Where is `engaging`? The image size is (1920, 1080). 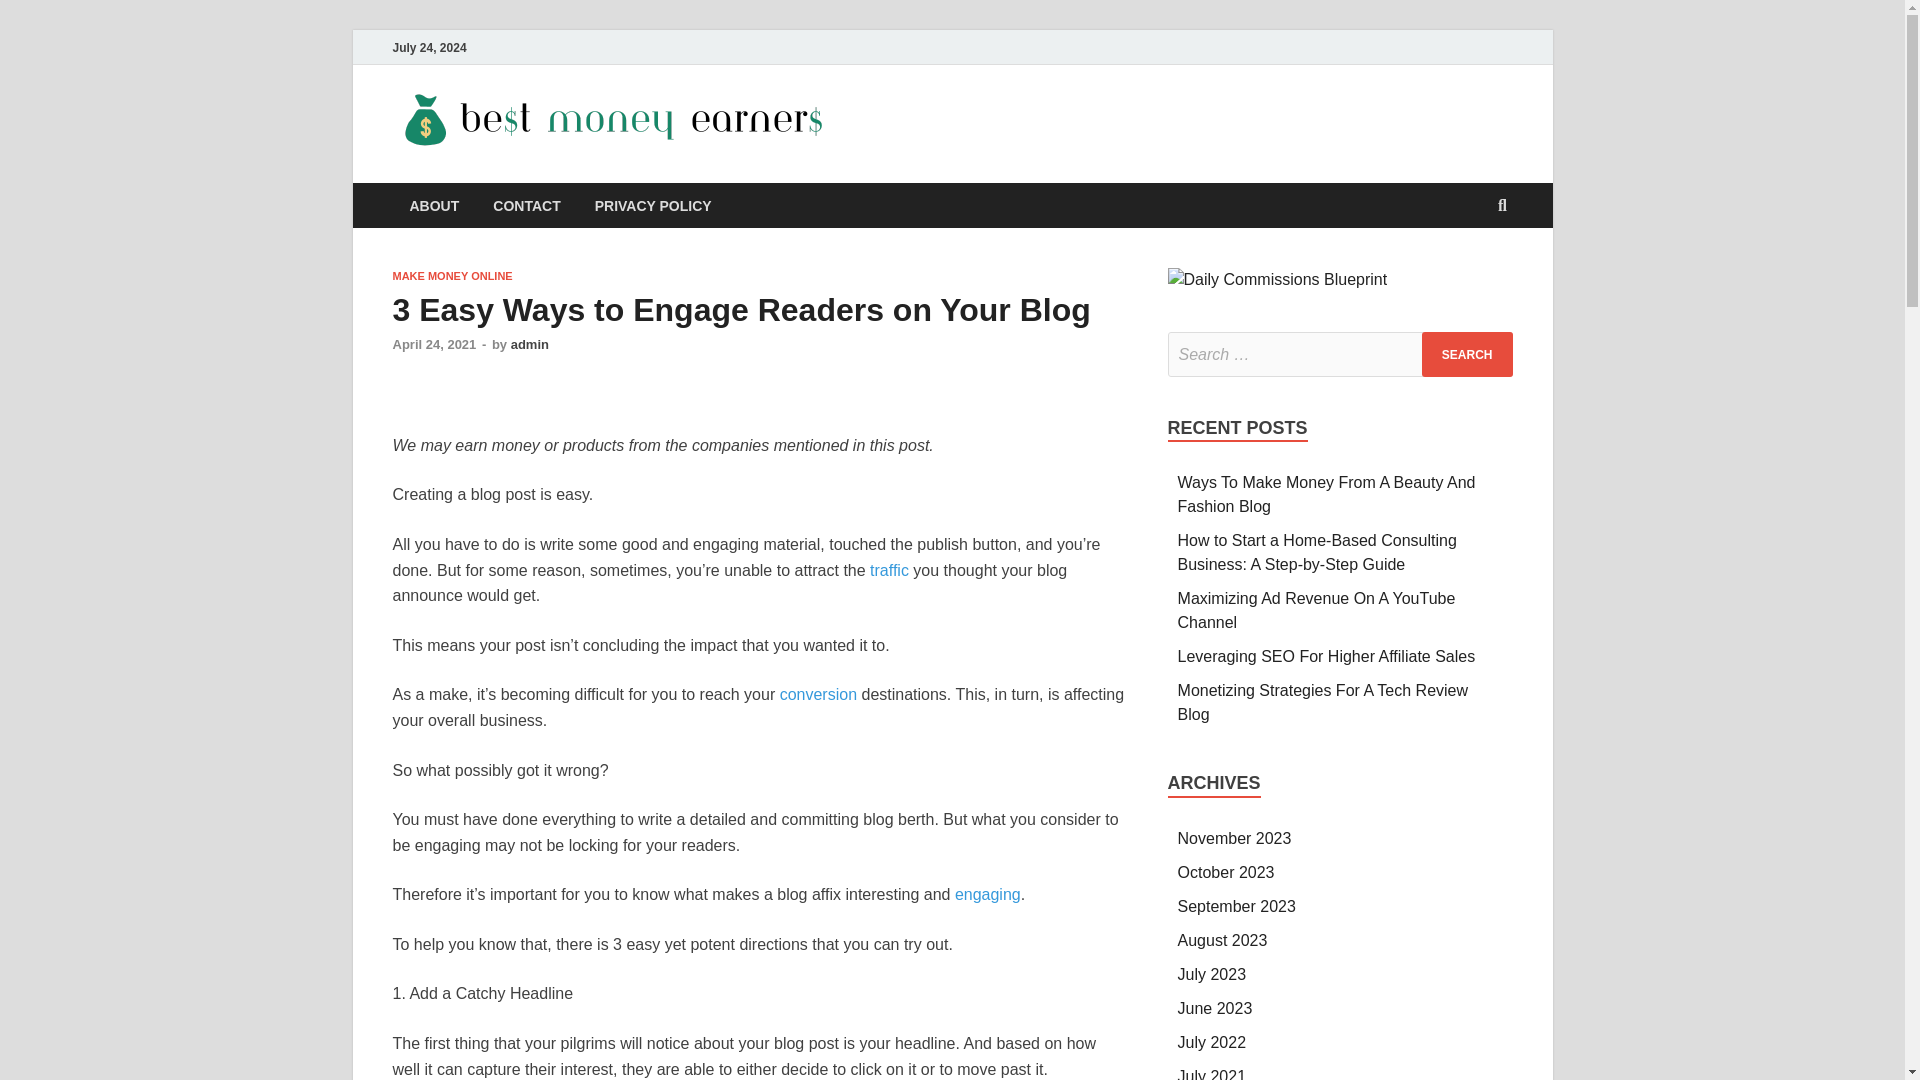
engaging is located at coordinates (988, 894).